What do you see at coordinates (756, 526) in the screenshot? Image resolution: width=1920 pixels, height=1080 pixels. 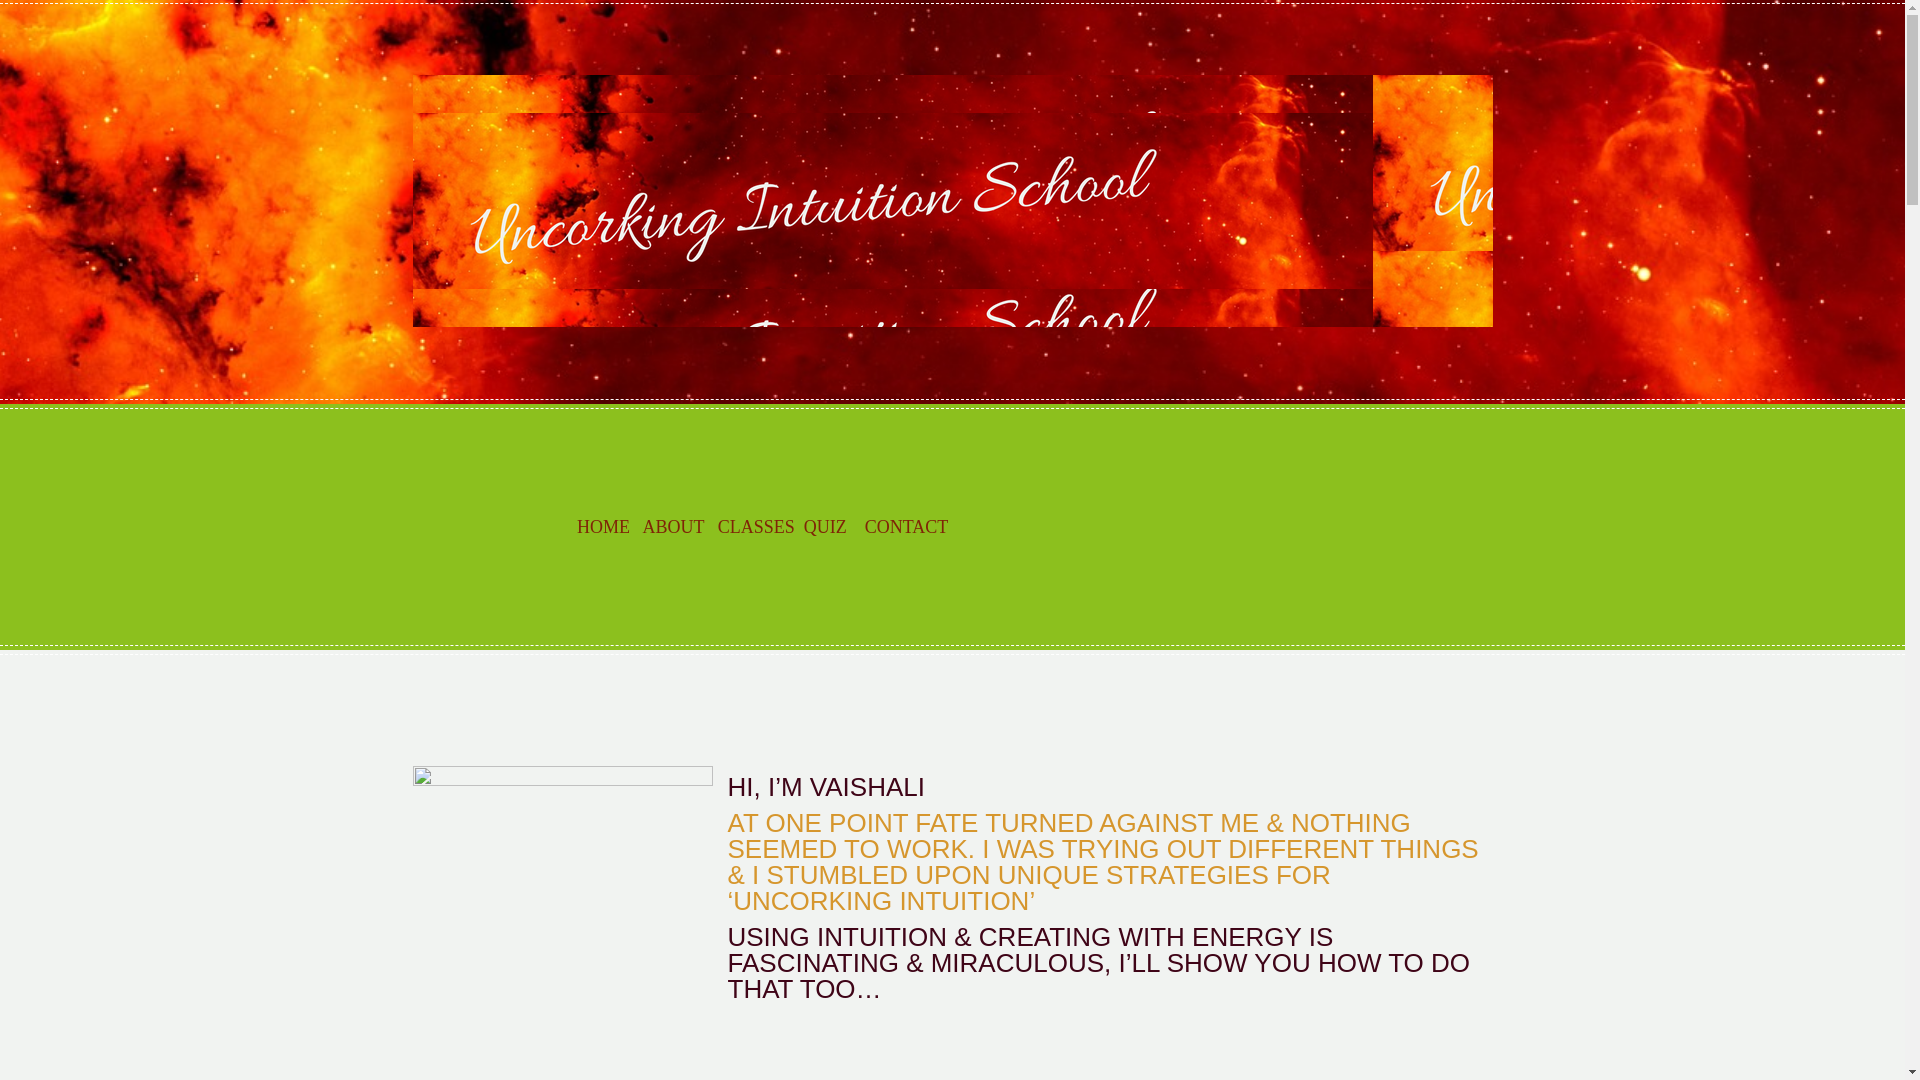 I see `CLASSES` at bounding box center [756, 526].